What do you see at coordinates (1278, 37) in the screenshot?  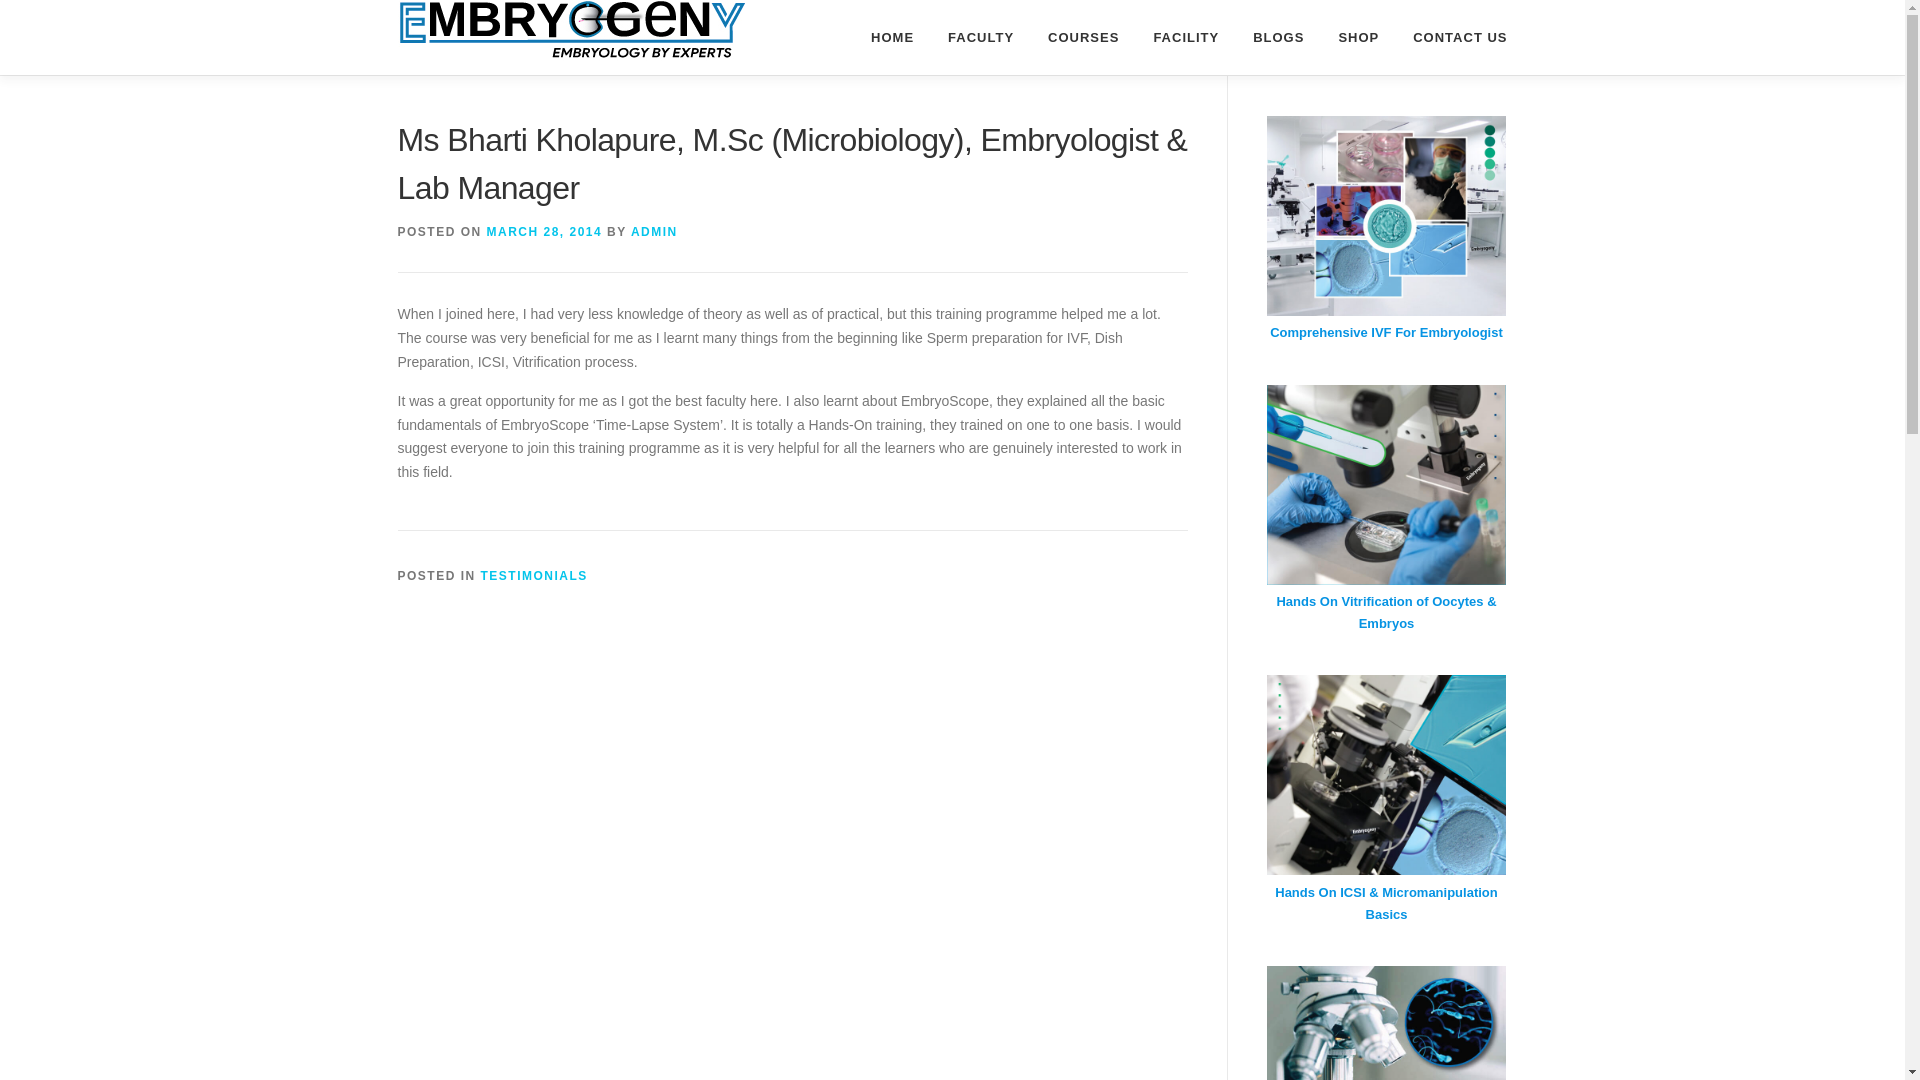 I see `BLOGS` at bounding box center [1278, 37].